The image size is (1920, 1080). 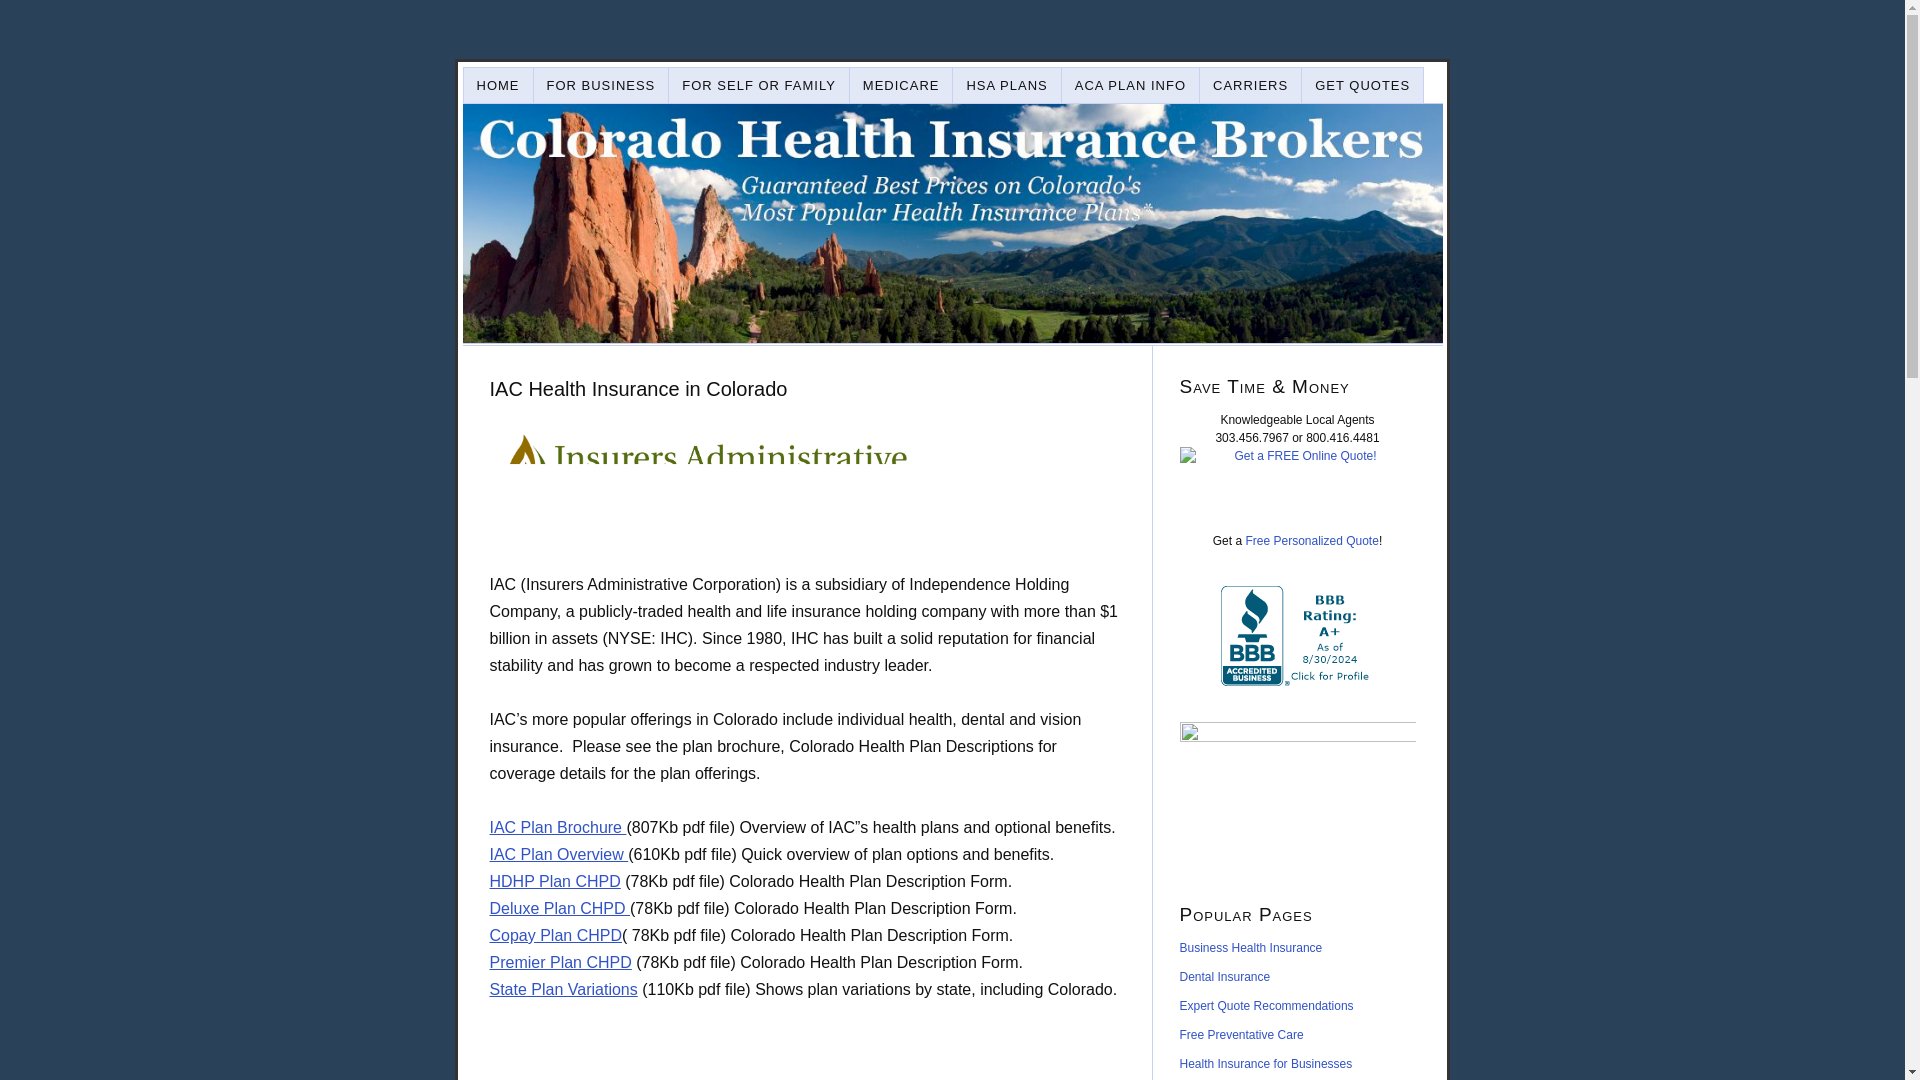 What do you see at coordinates (759, 84) in the screenshot?
I see `FOR SELF OR FAMILY` at bounding box center [759, 84].